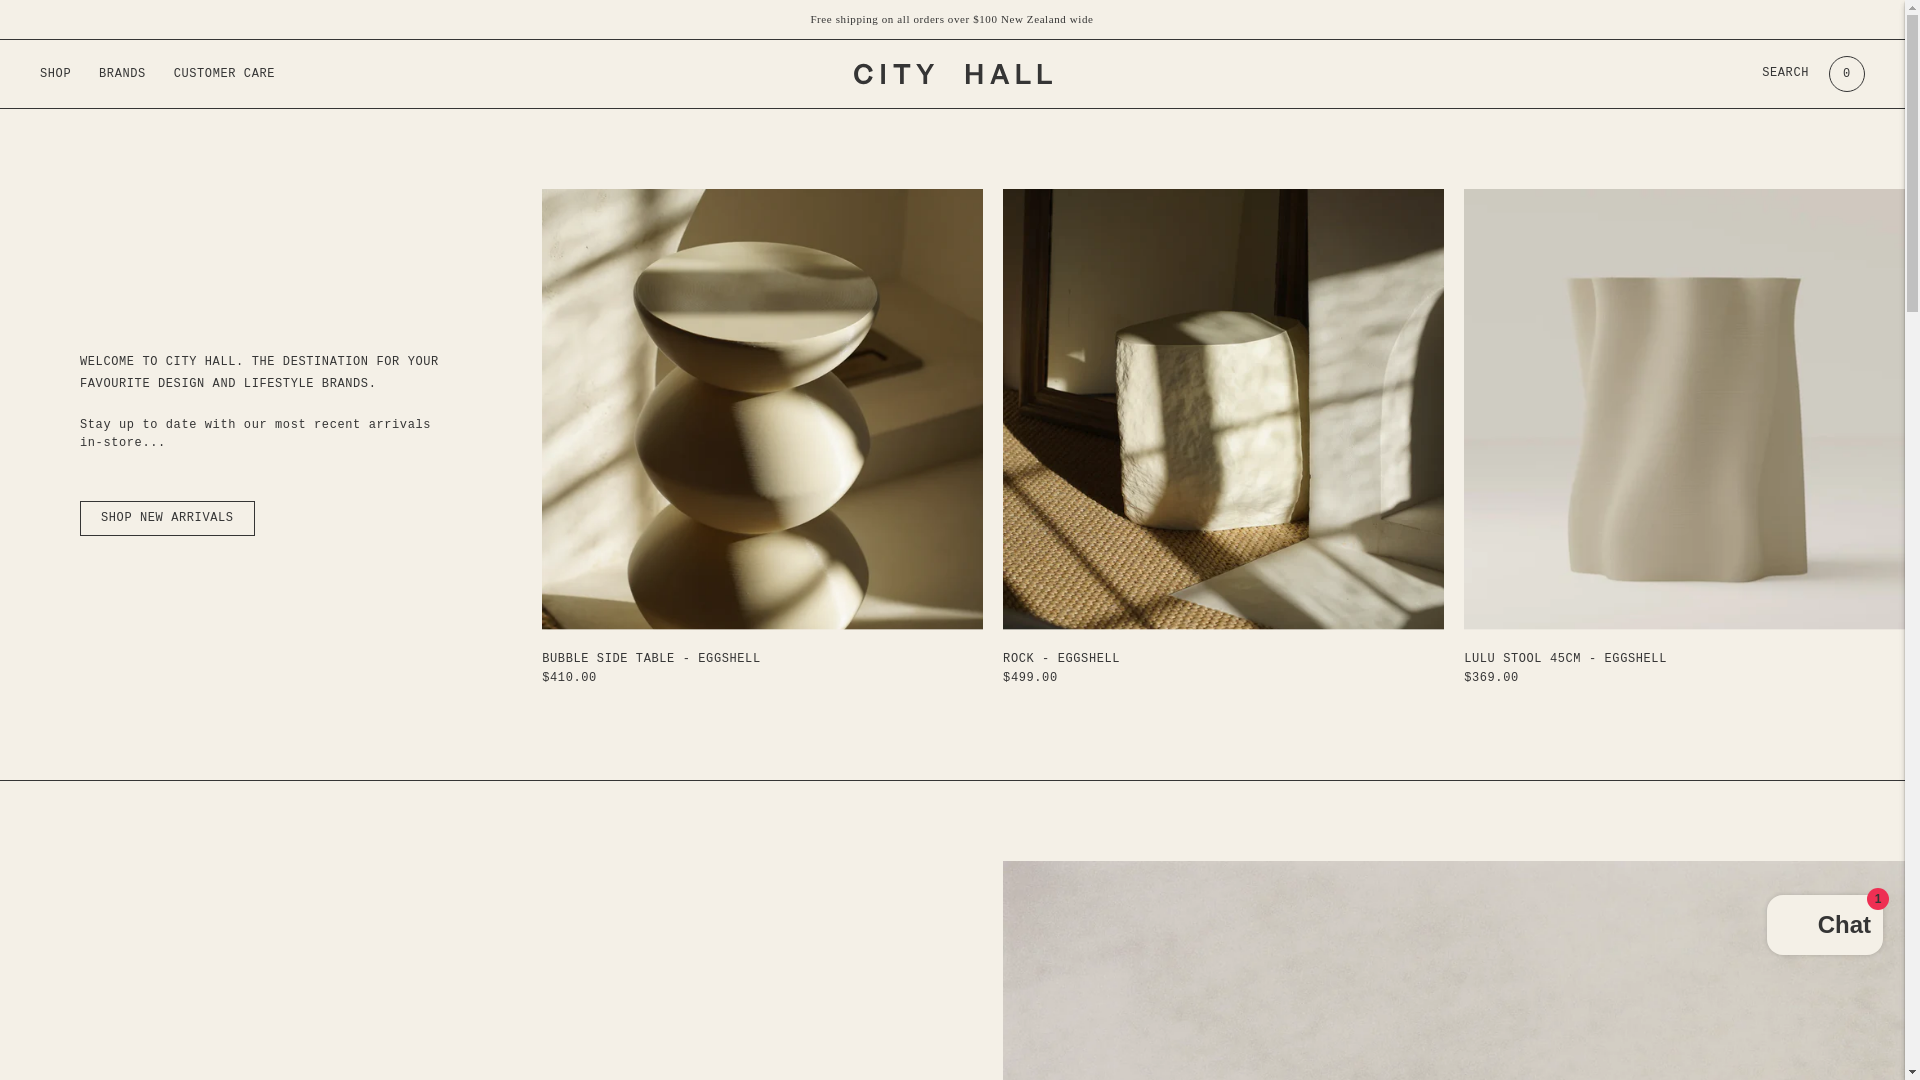 The width and height of the screenshot is (1920, 1080). What do you see at coordinates (122, 74) in the screenshot?
I see `BRANDS` at bounding box center [122, 74].